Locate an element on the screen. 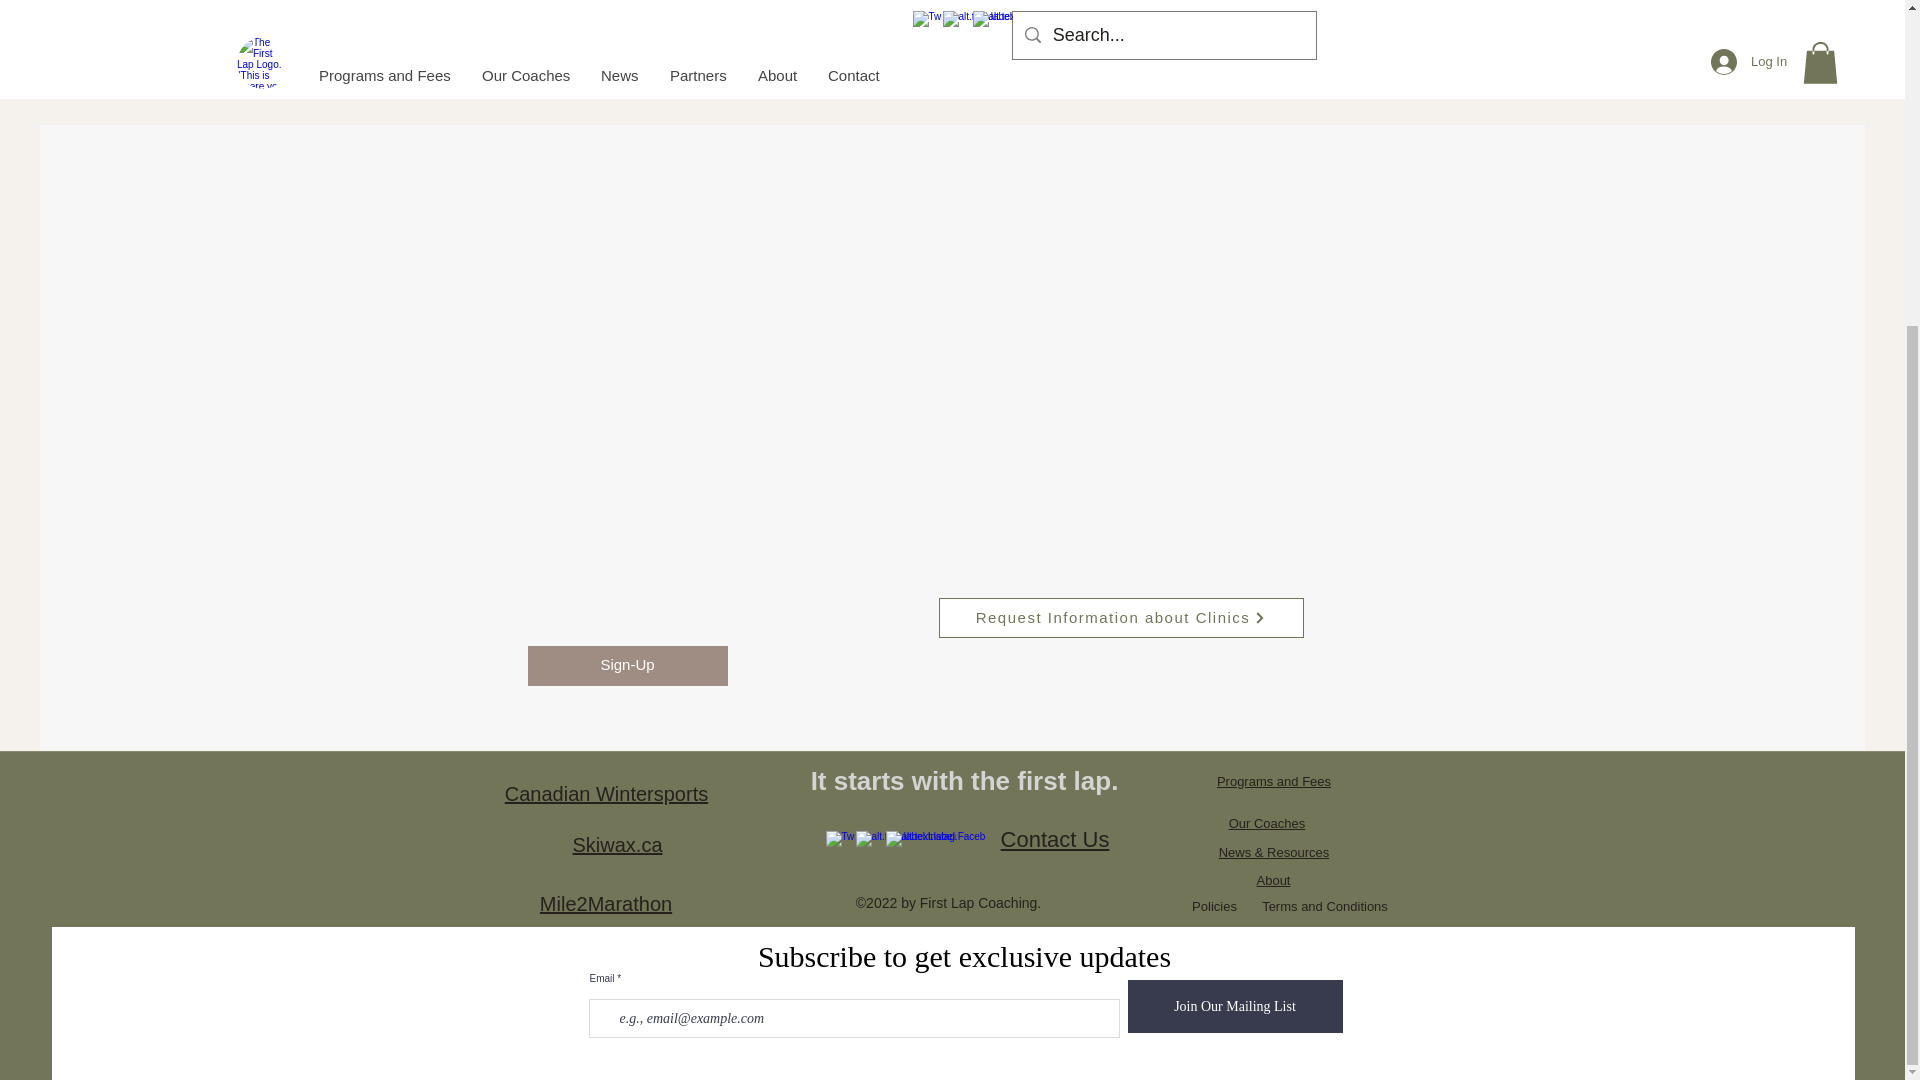 The height and width of the screenshot is (1080, 1920). About is located at coordinates (1272, 880).